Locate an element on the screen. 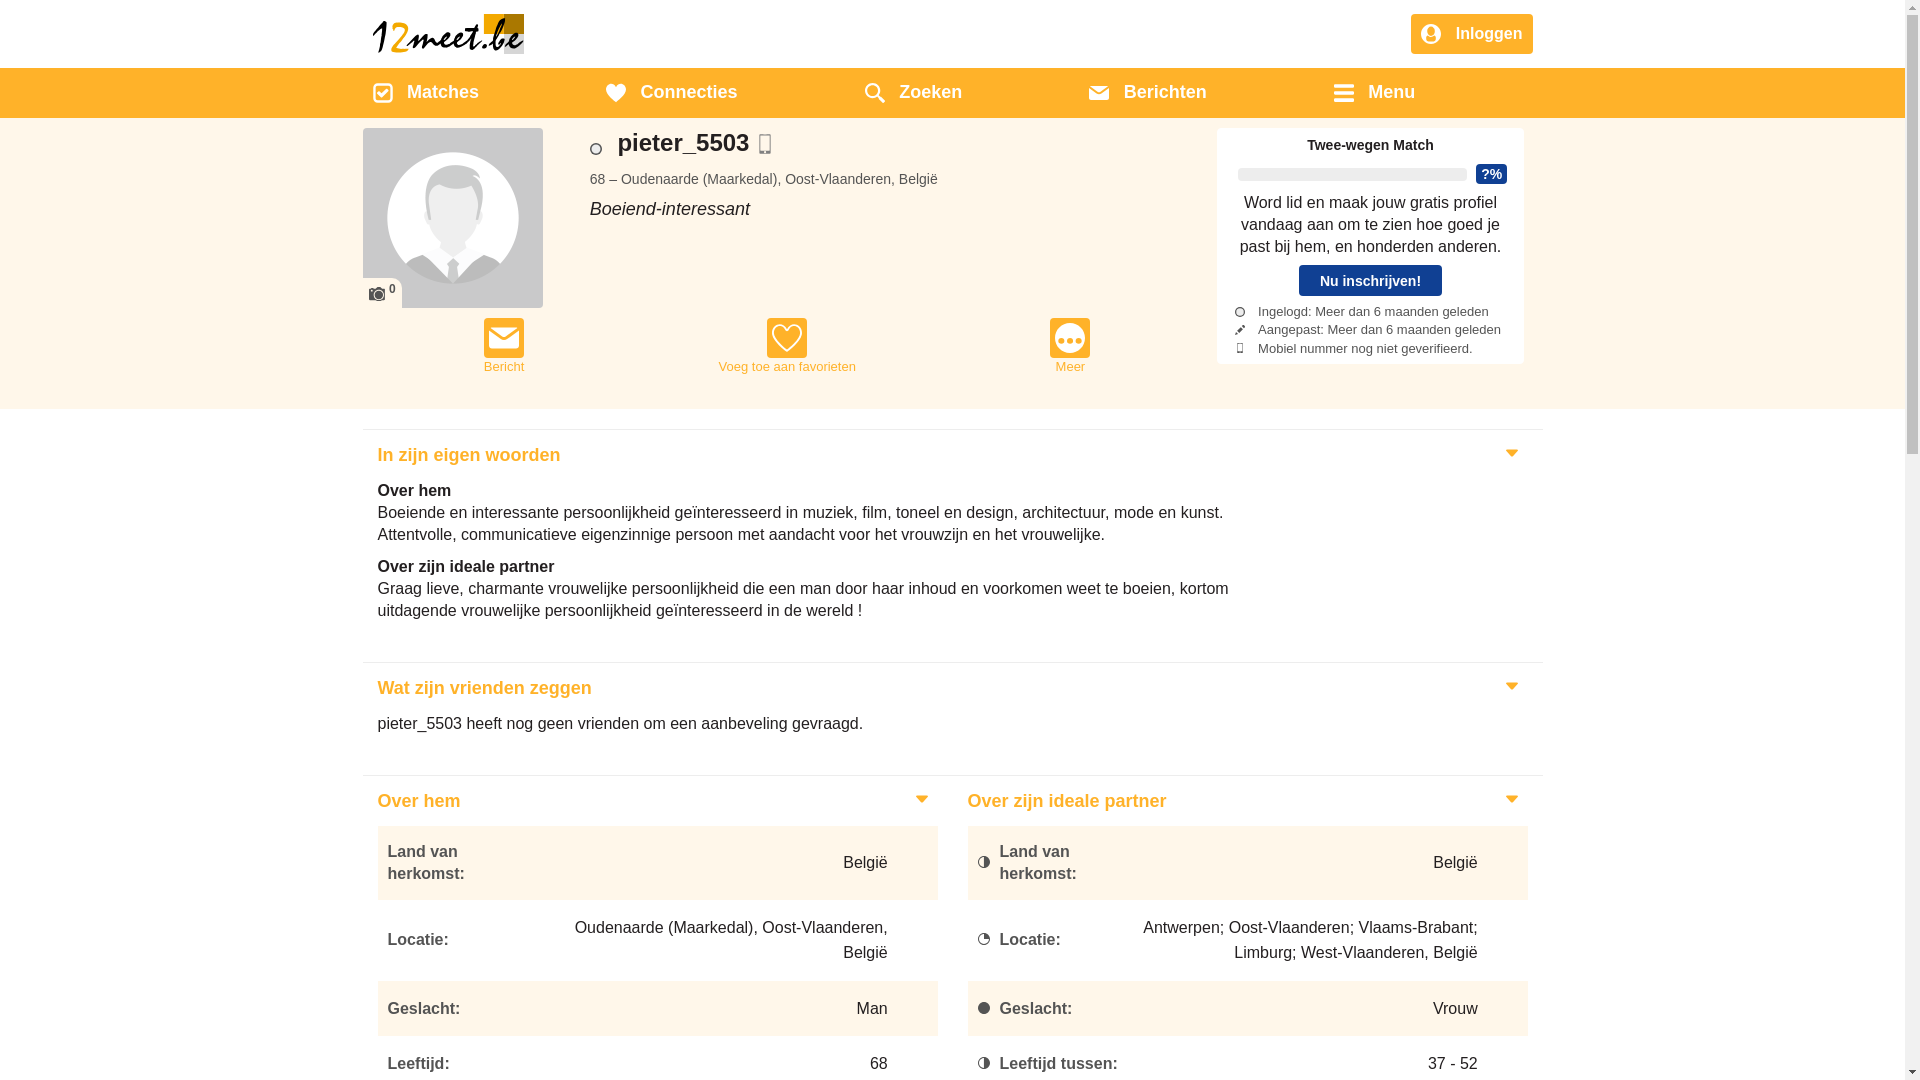 The height and width of the screenshot is (1080, 1920). Nu inschrijven! is located at coordinates (1370, 280).